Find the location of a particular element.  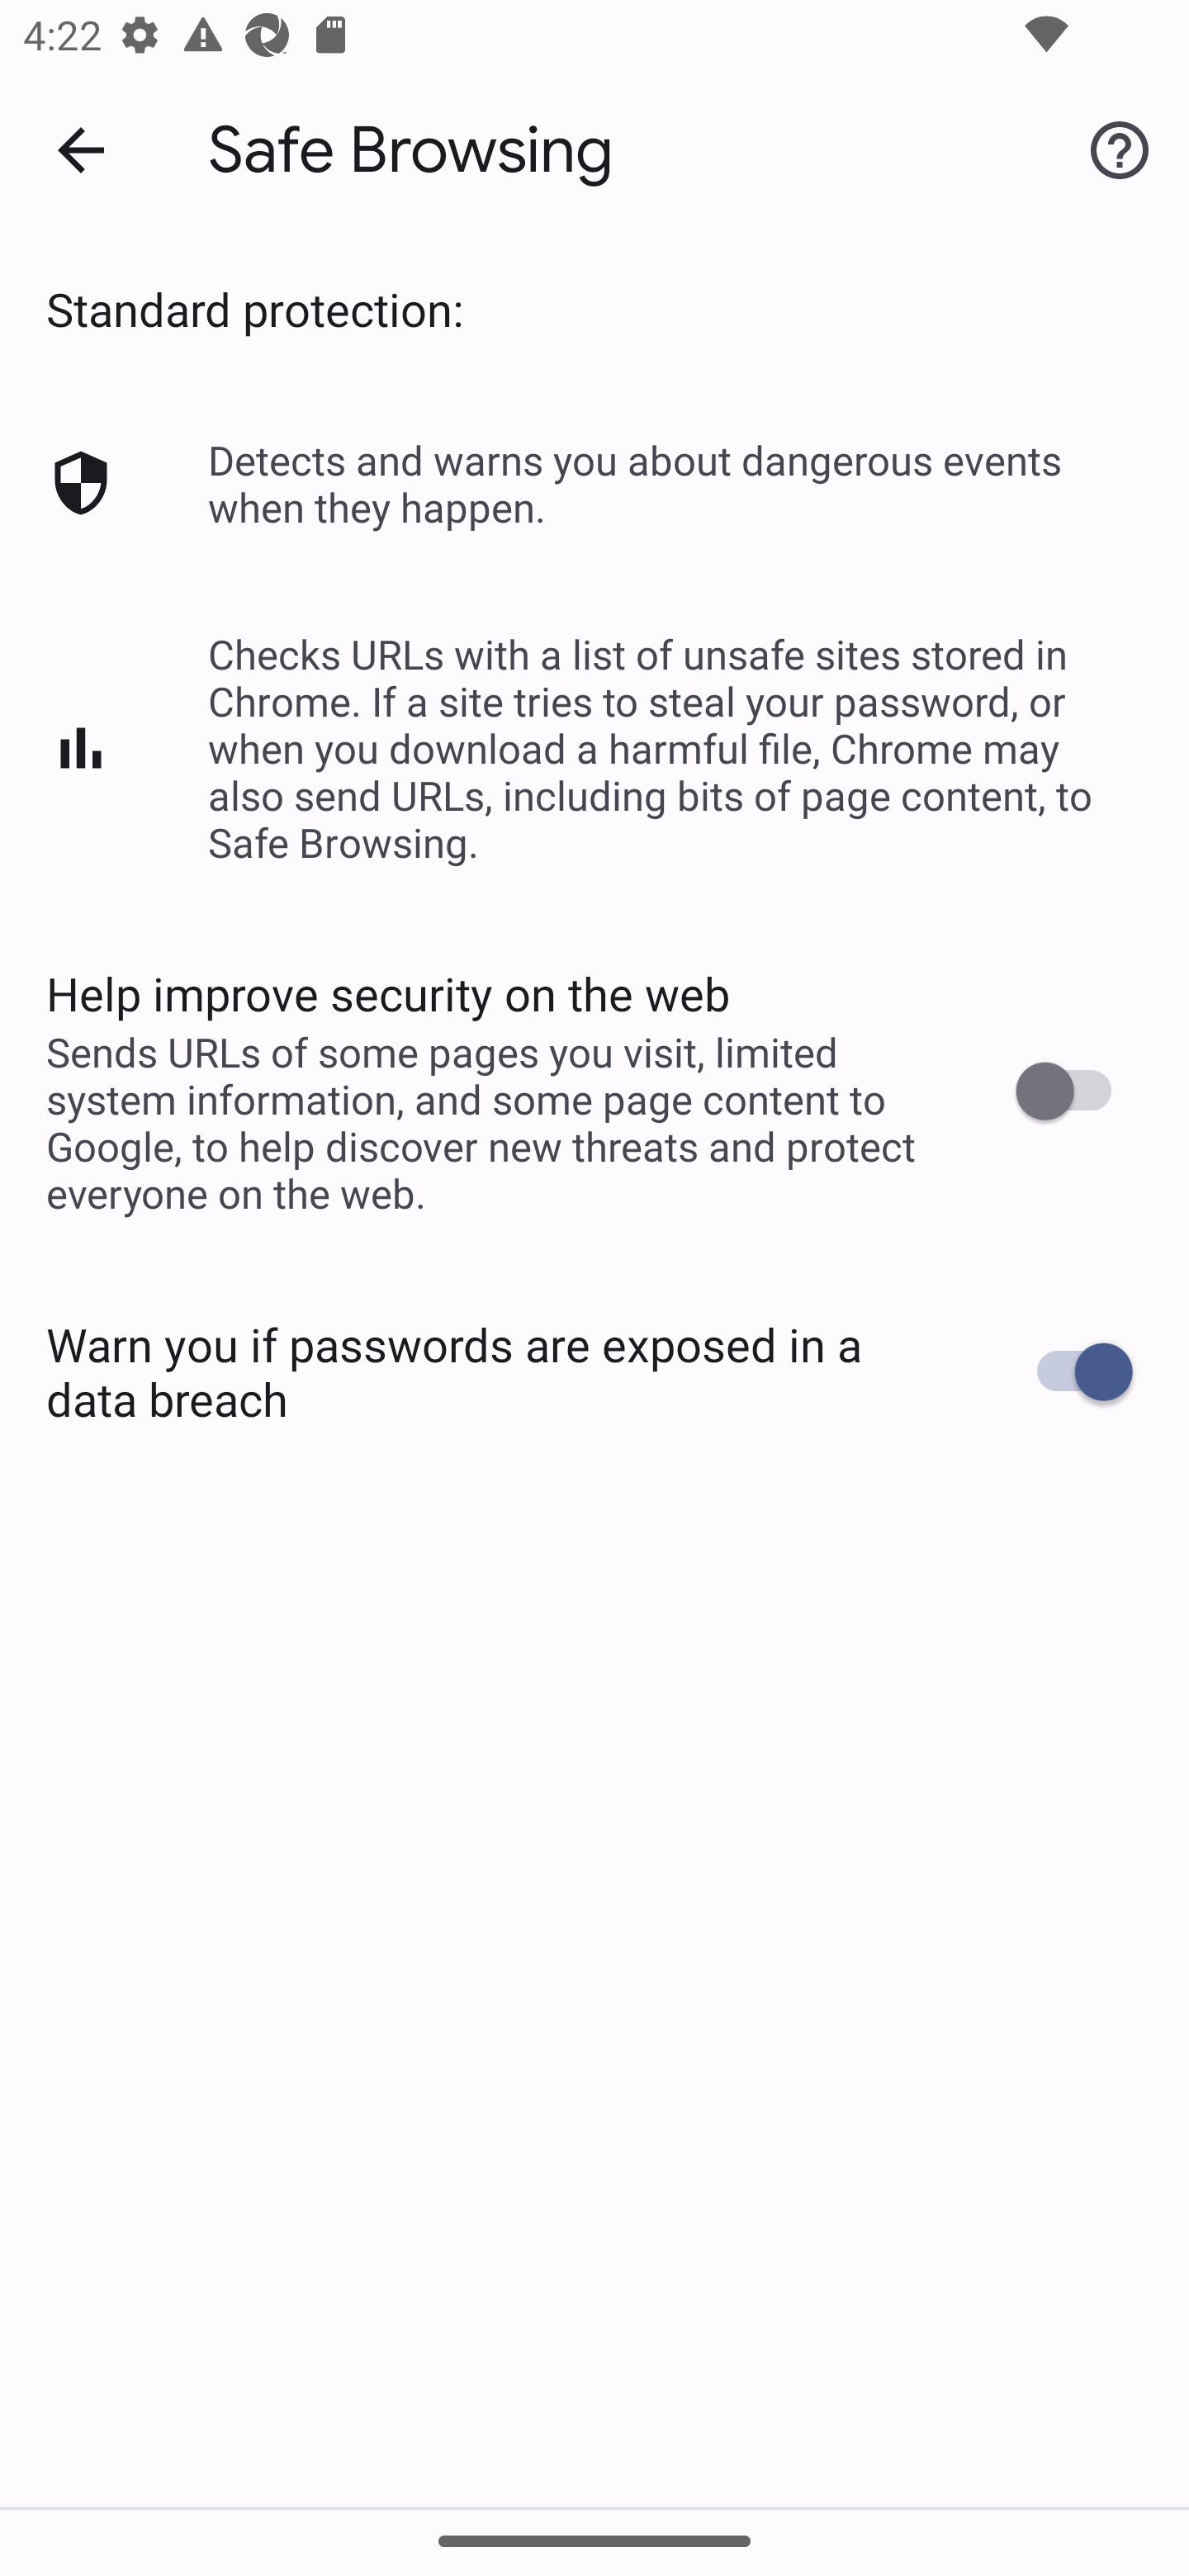

Navigate up is located at coordinates (81, 150).